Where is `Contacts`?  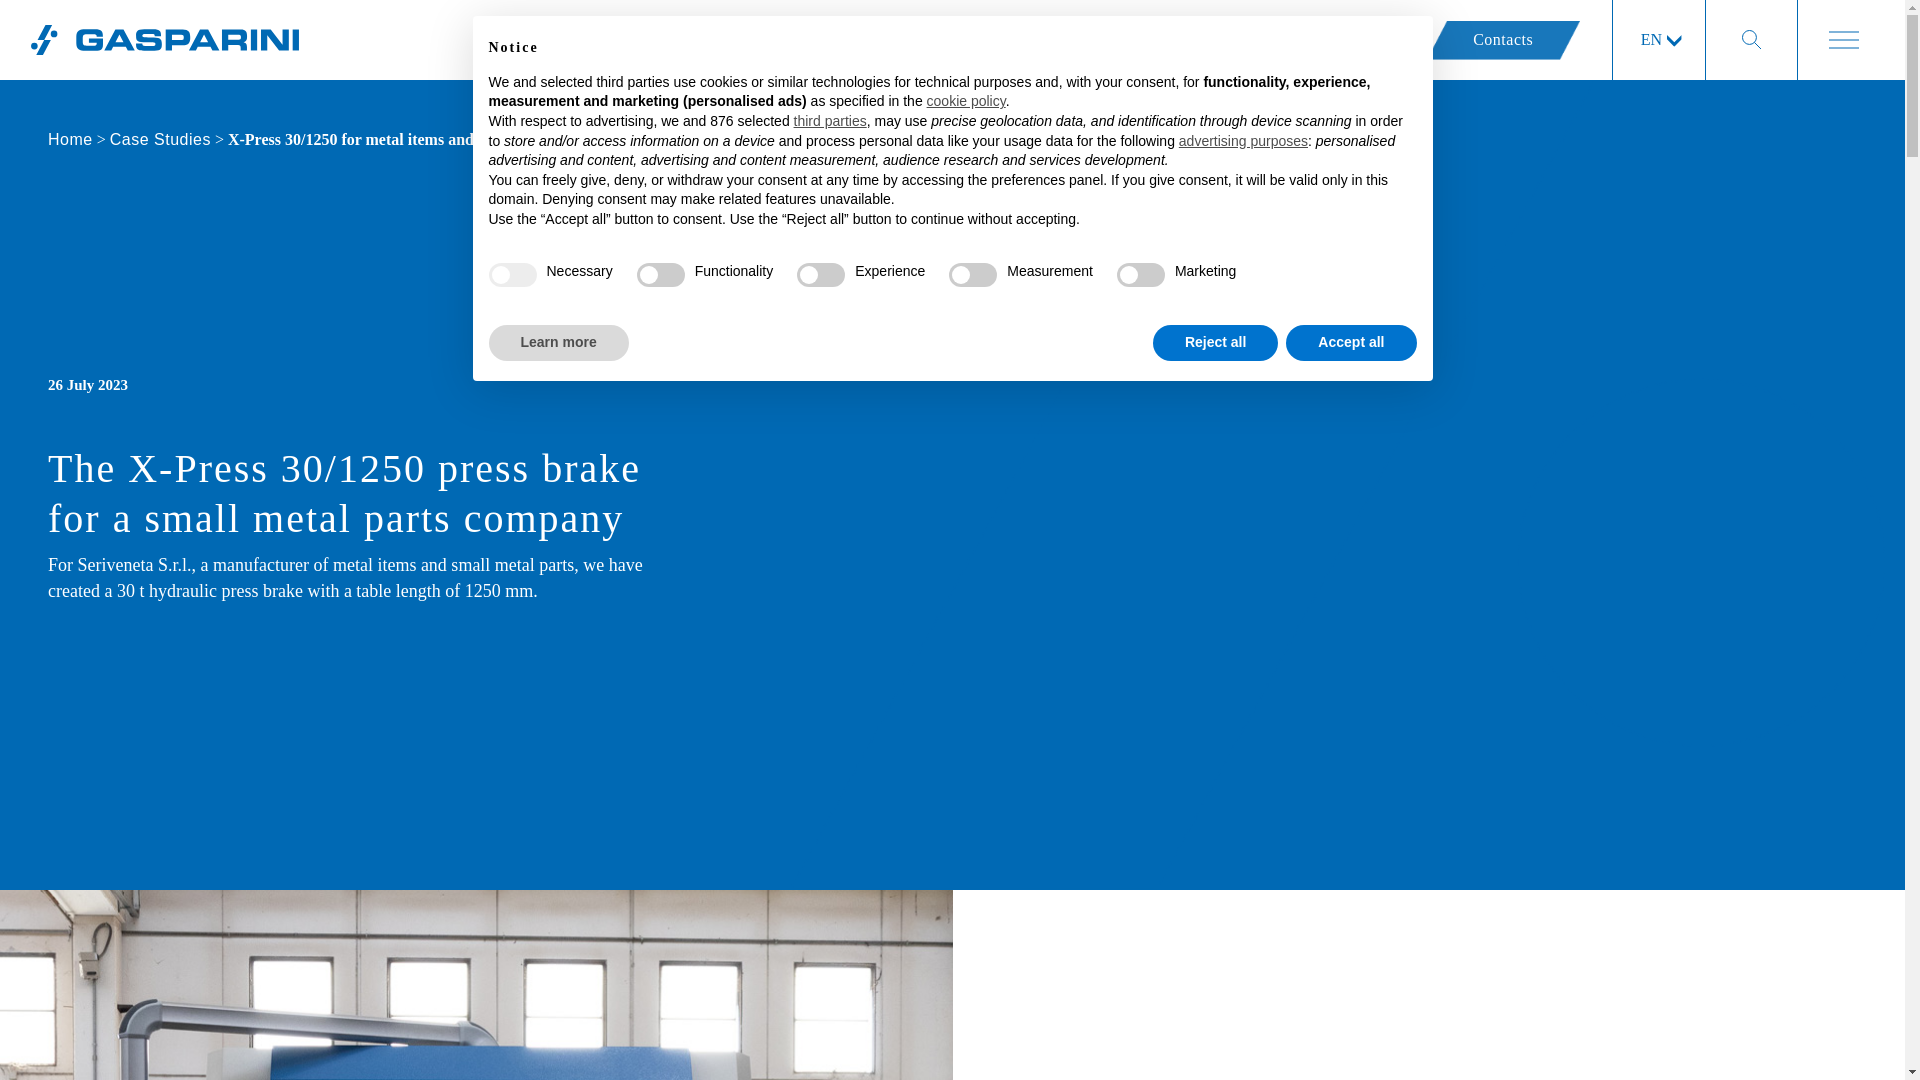
Contacts is located at coordinates (1503, 40).